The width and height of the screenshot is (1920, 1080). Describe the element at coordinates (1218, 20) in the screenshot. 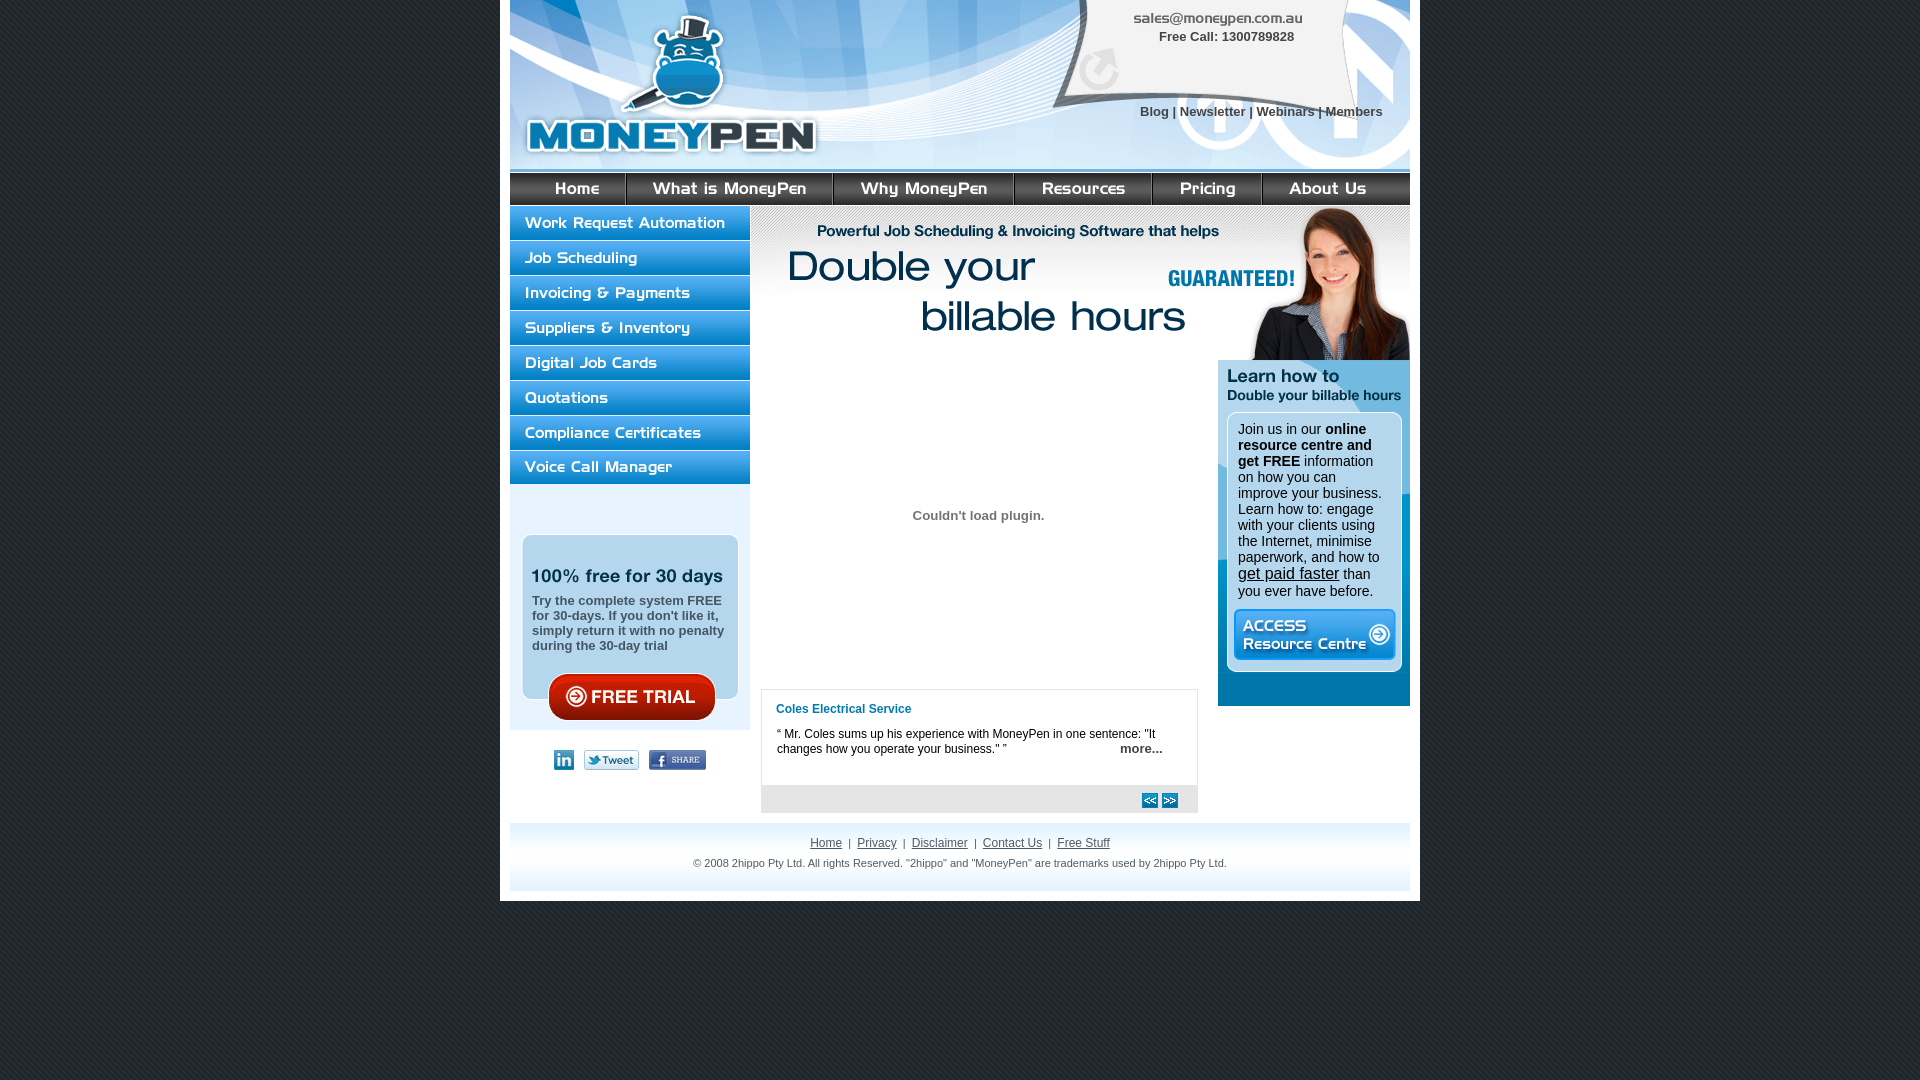

I see `sales@moneypen.com.au` at that location.